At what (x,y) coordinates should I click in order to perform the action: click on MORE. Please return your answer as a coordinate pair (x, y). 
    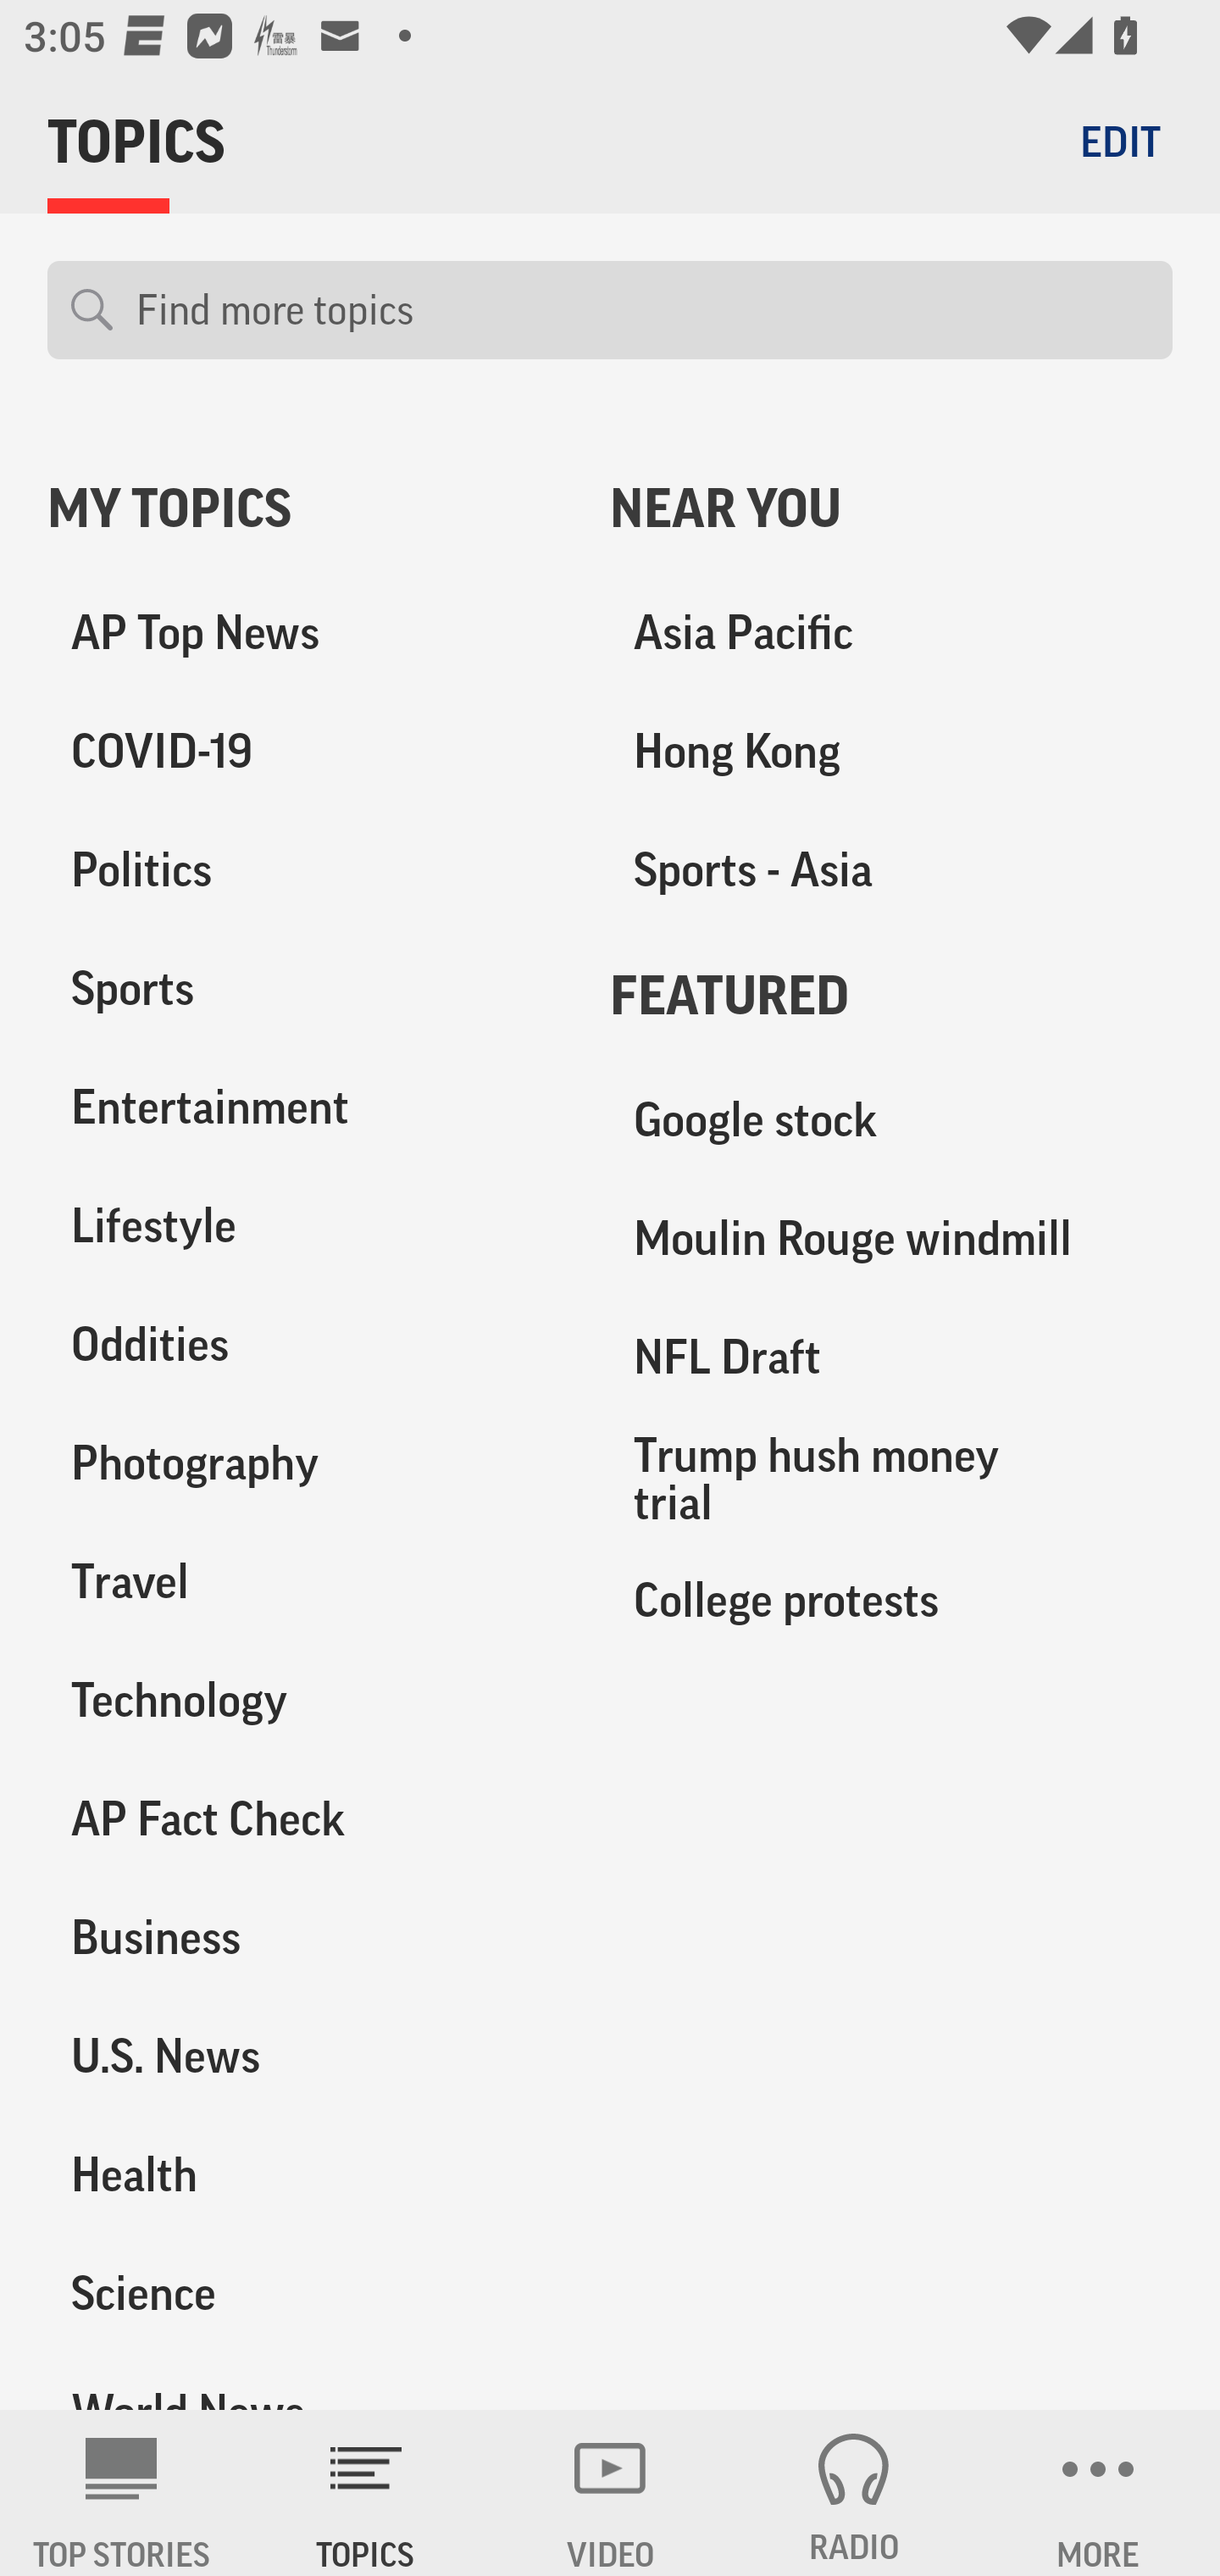
    Looking at the image, I should click on (1098, 2493).